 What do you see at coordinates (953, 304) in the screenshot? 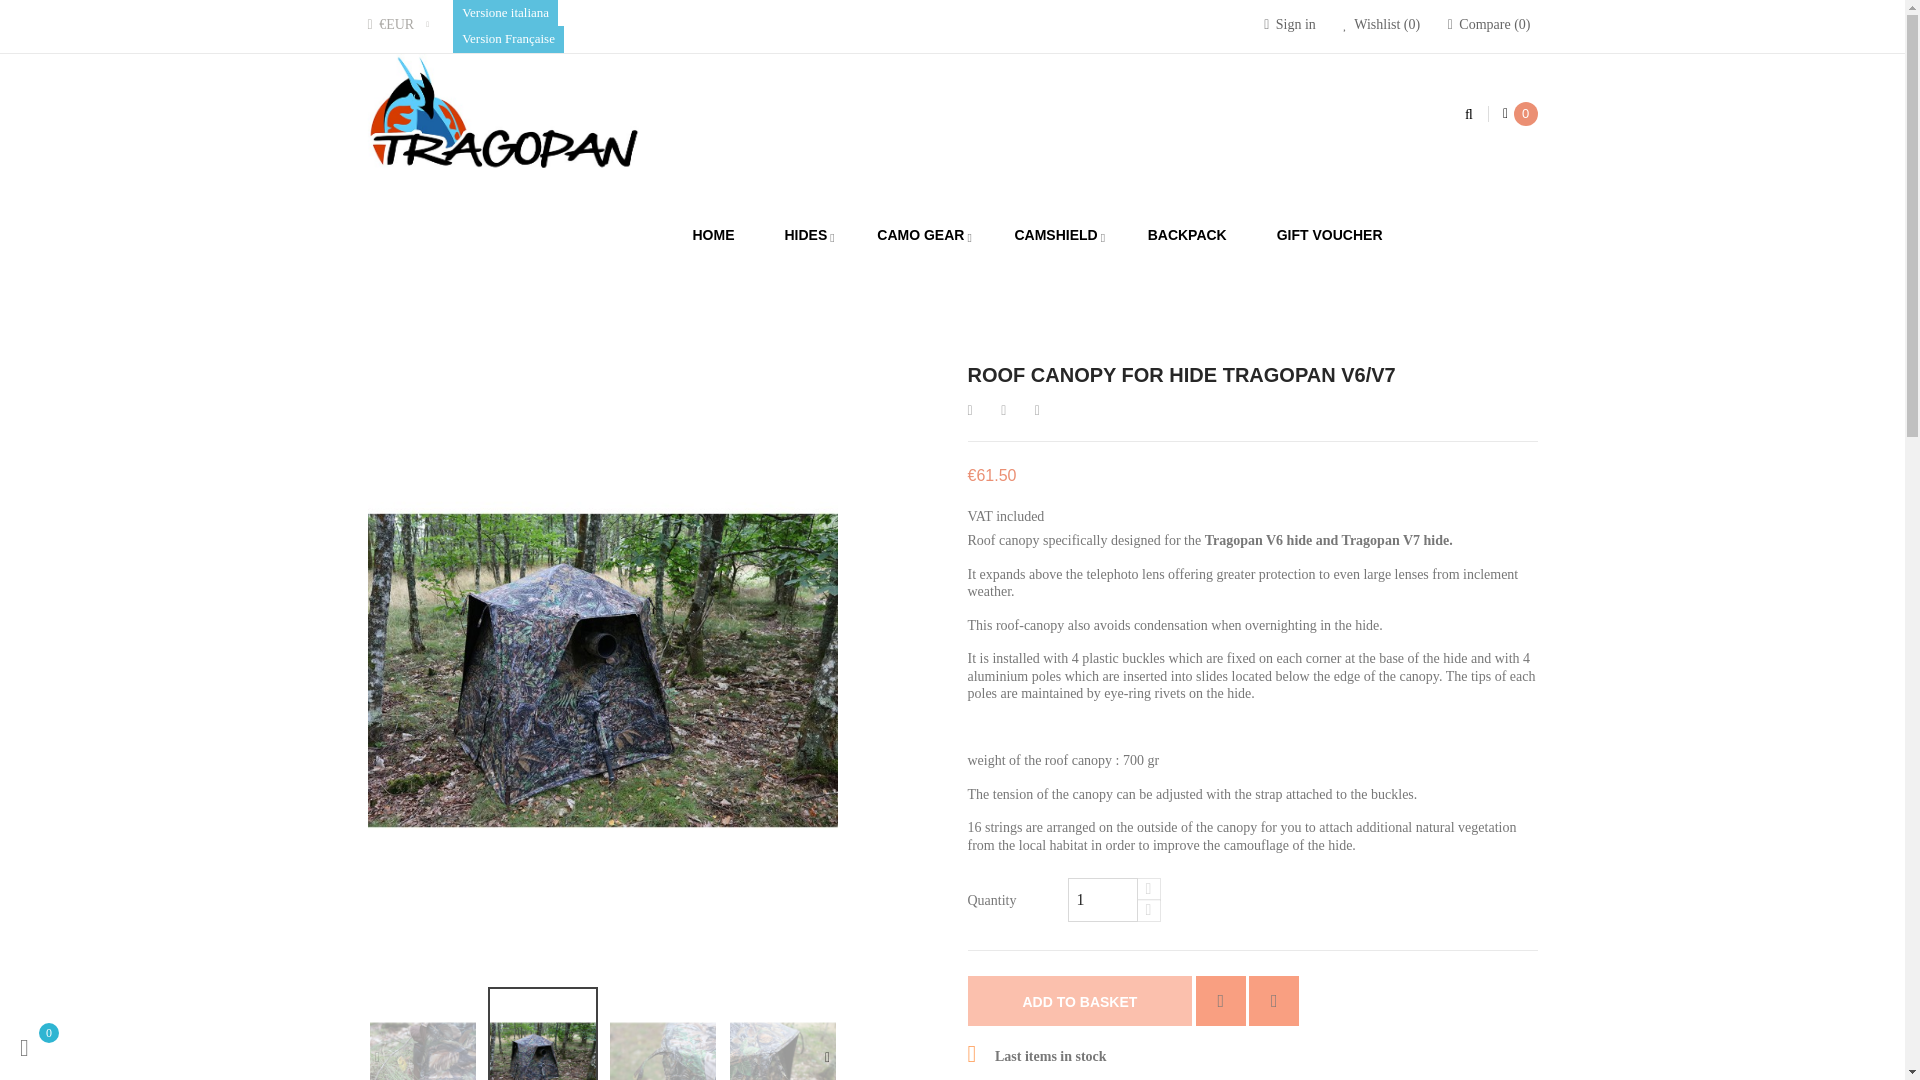
I see `ACCESSORIES` at bounding box center [953, 304].